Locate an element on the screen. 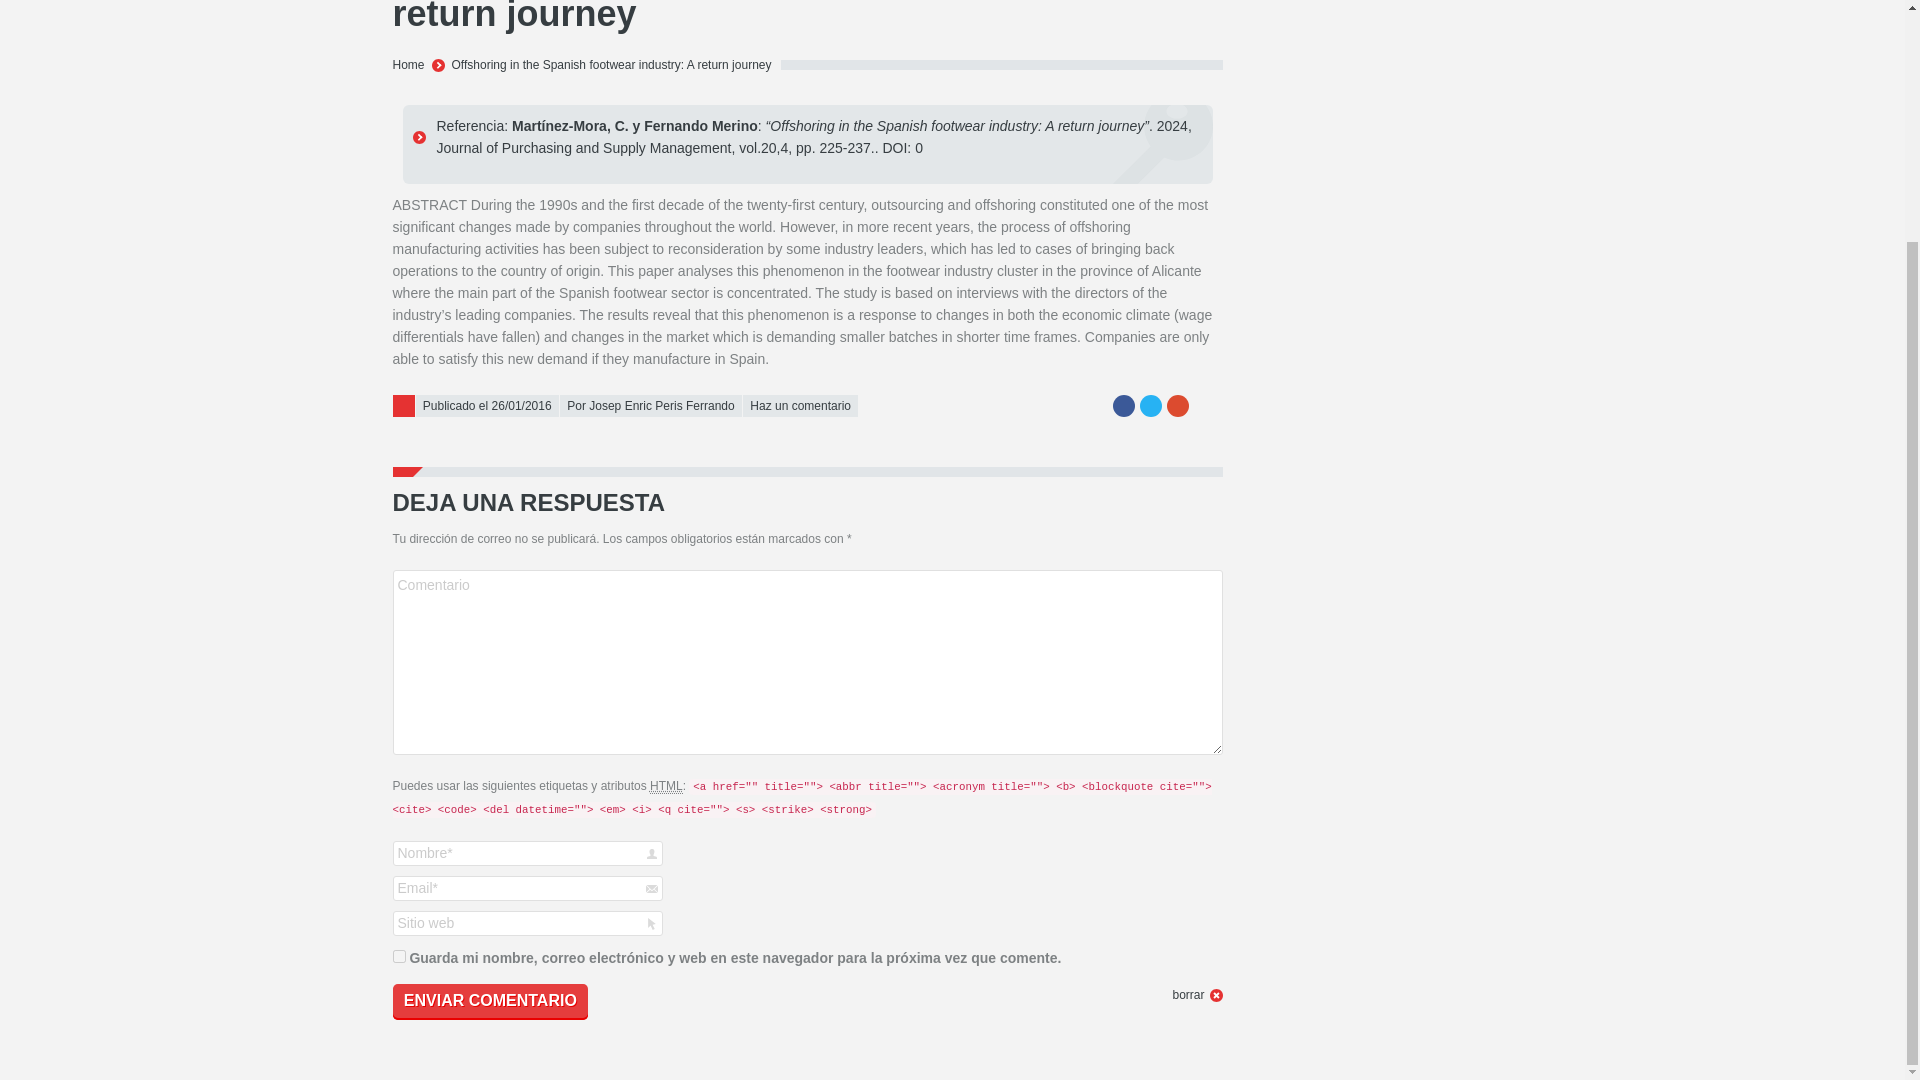  Twitter is located at coordinates (1150, 406).